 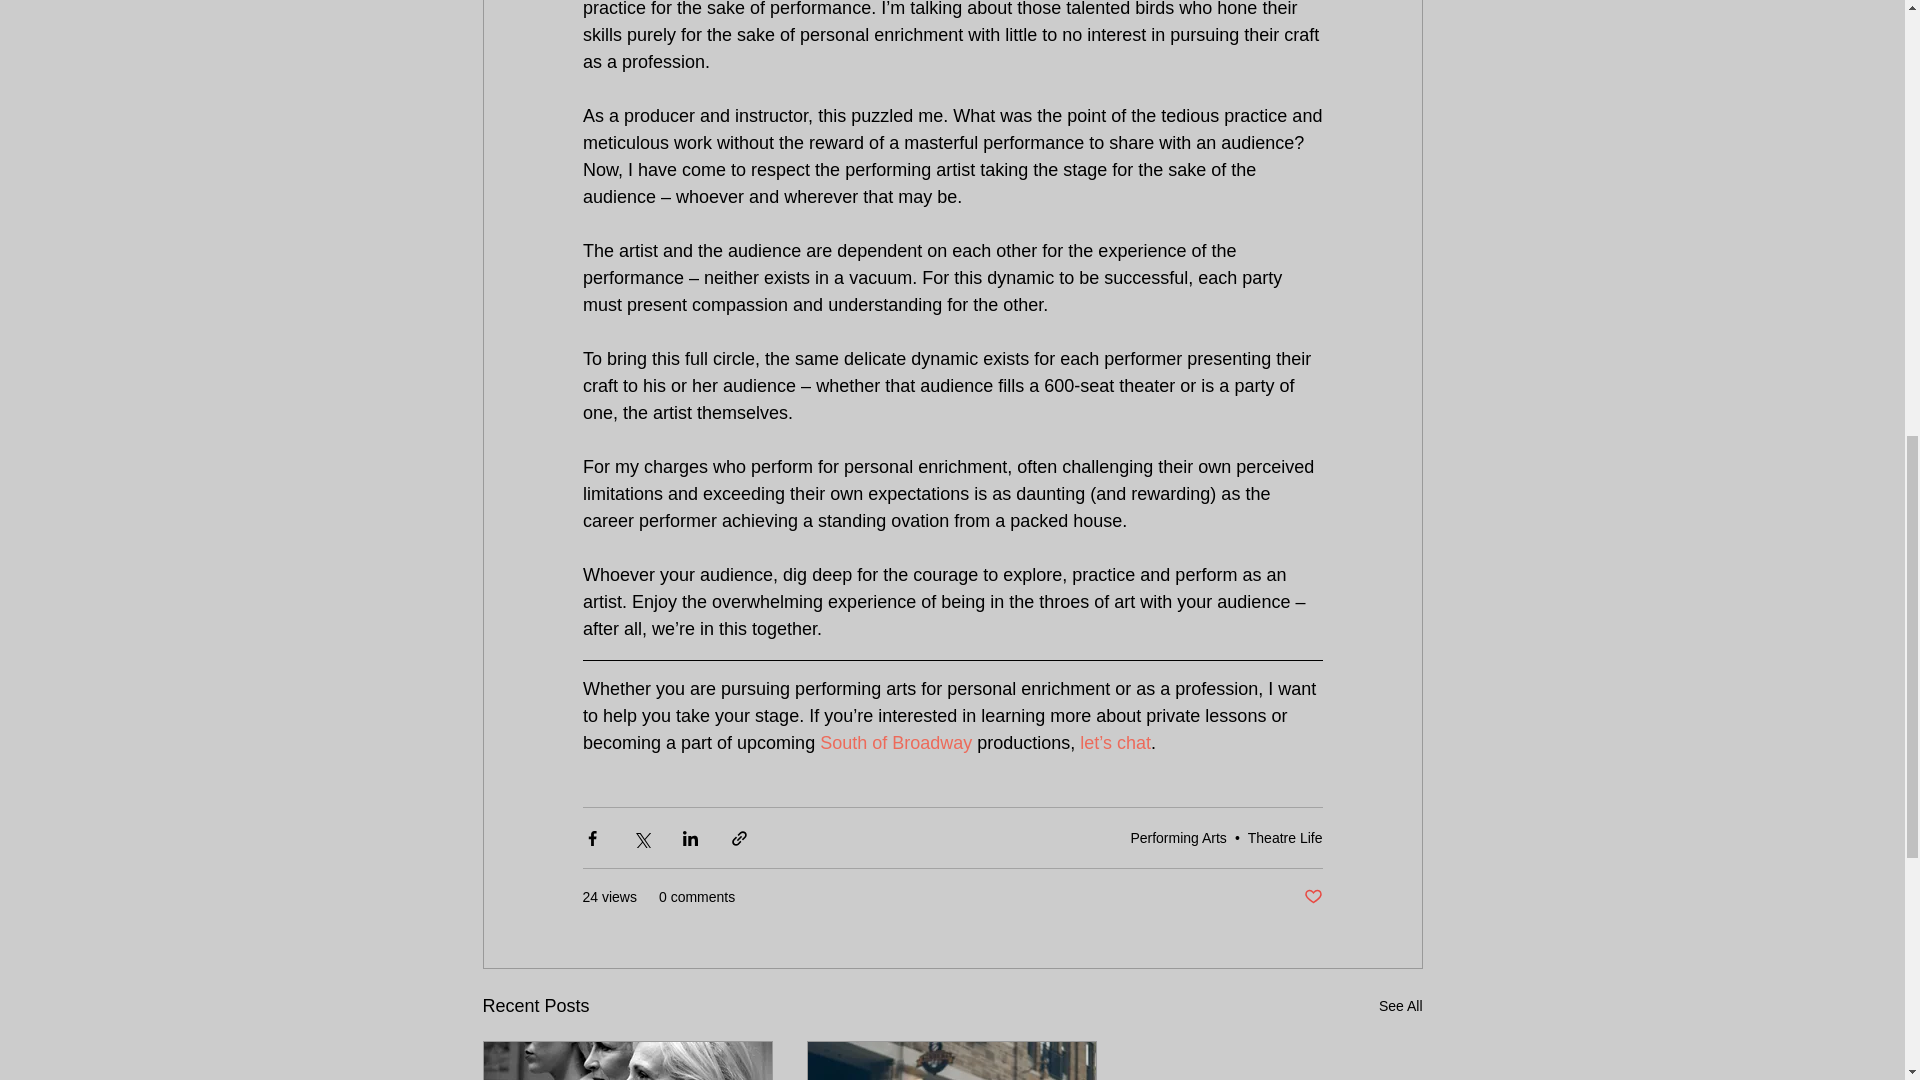 What do you see at coordinates (1312, 897) in the screenshot?
I see `Post not marked as liked` at bounding box center [1312, 897].